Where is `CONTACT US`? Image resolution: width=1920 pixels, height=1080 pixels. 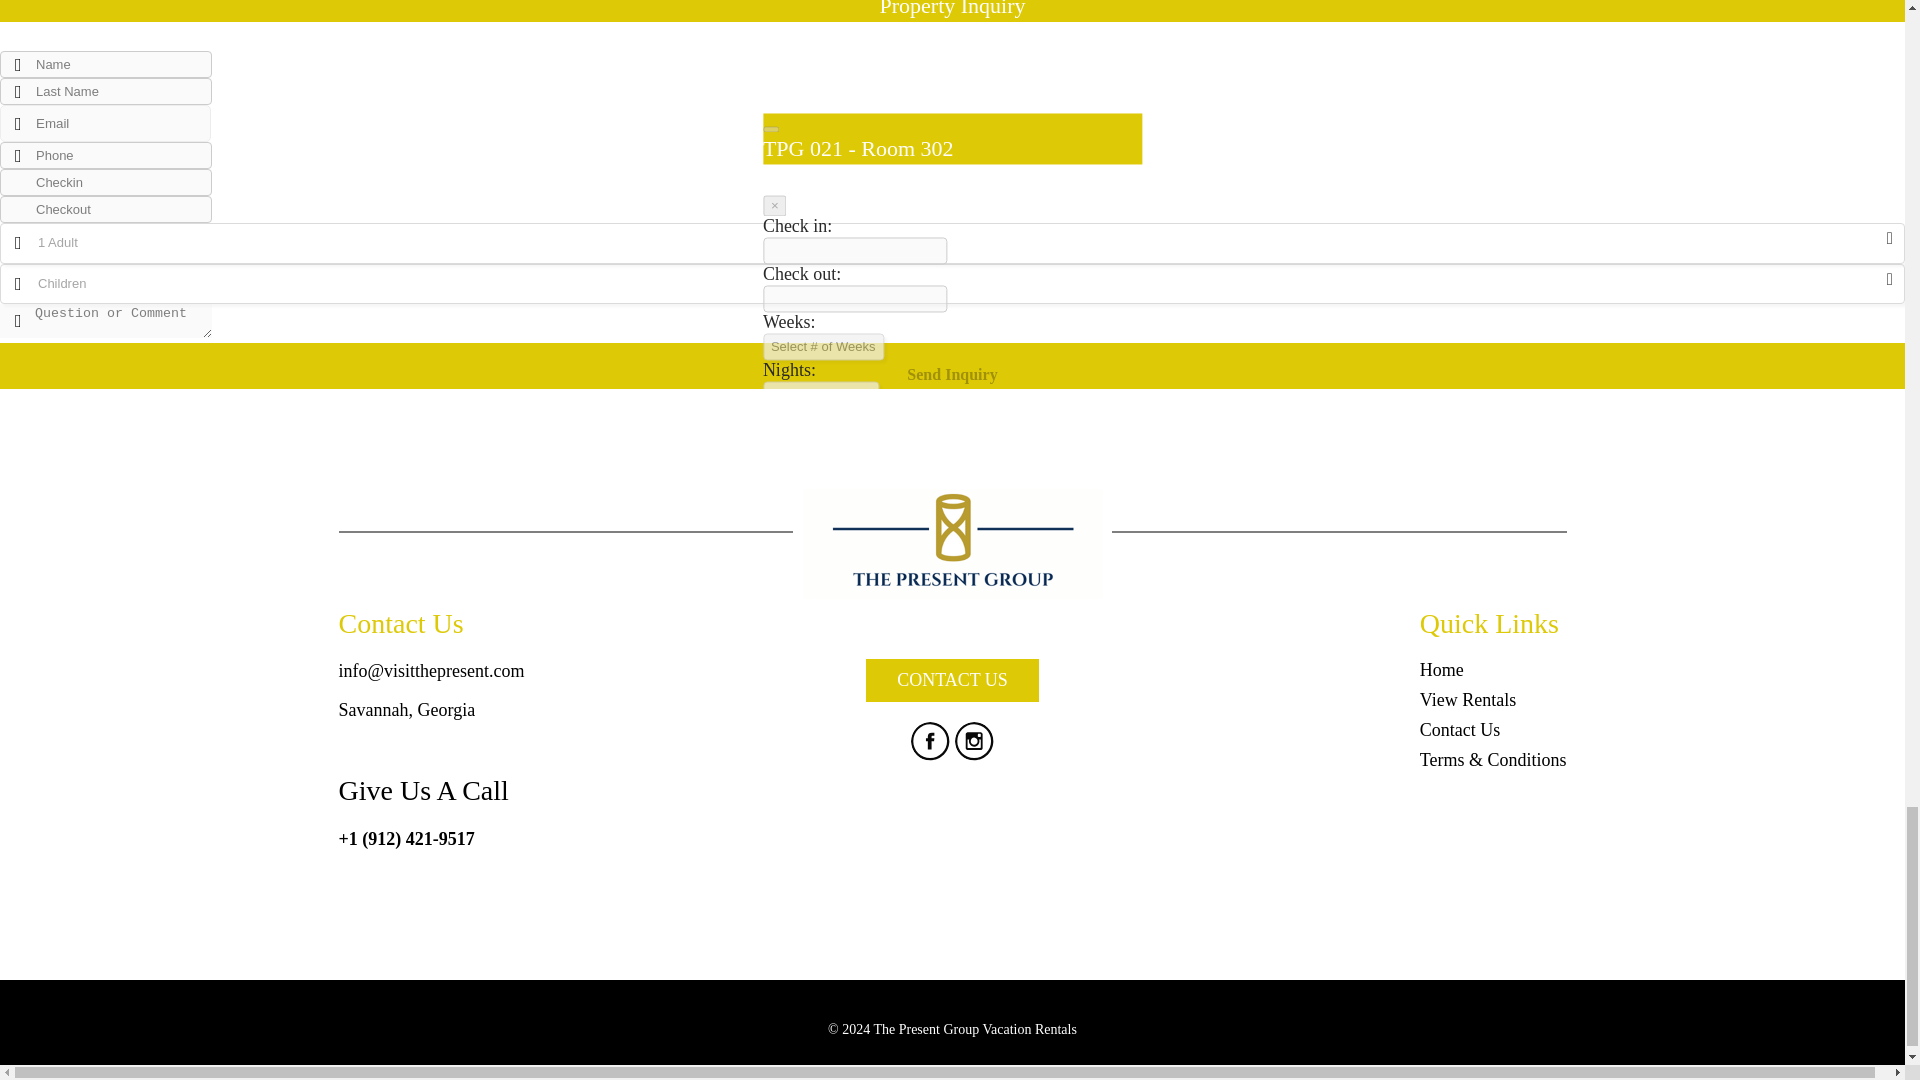
CONTACT US is located at coordinates (952, 680).